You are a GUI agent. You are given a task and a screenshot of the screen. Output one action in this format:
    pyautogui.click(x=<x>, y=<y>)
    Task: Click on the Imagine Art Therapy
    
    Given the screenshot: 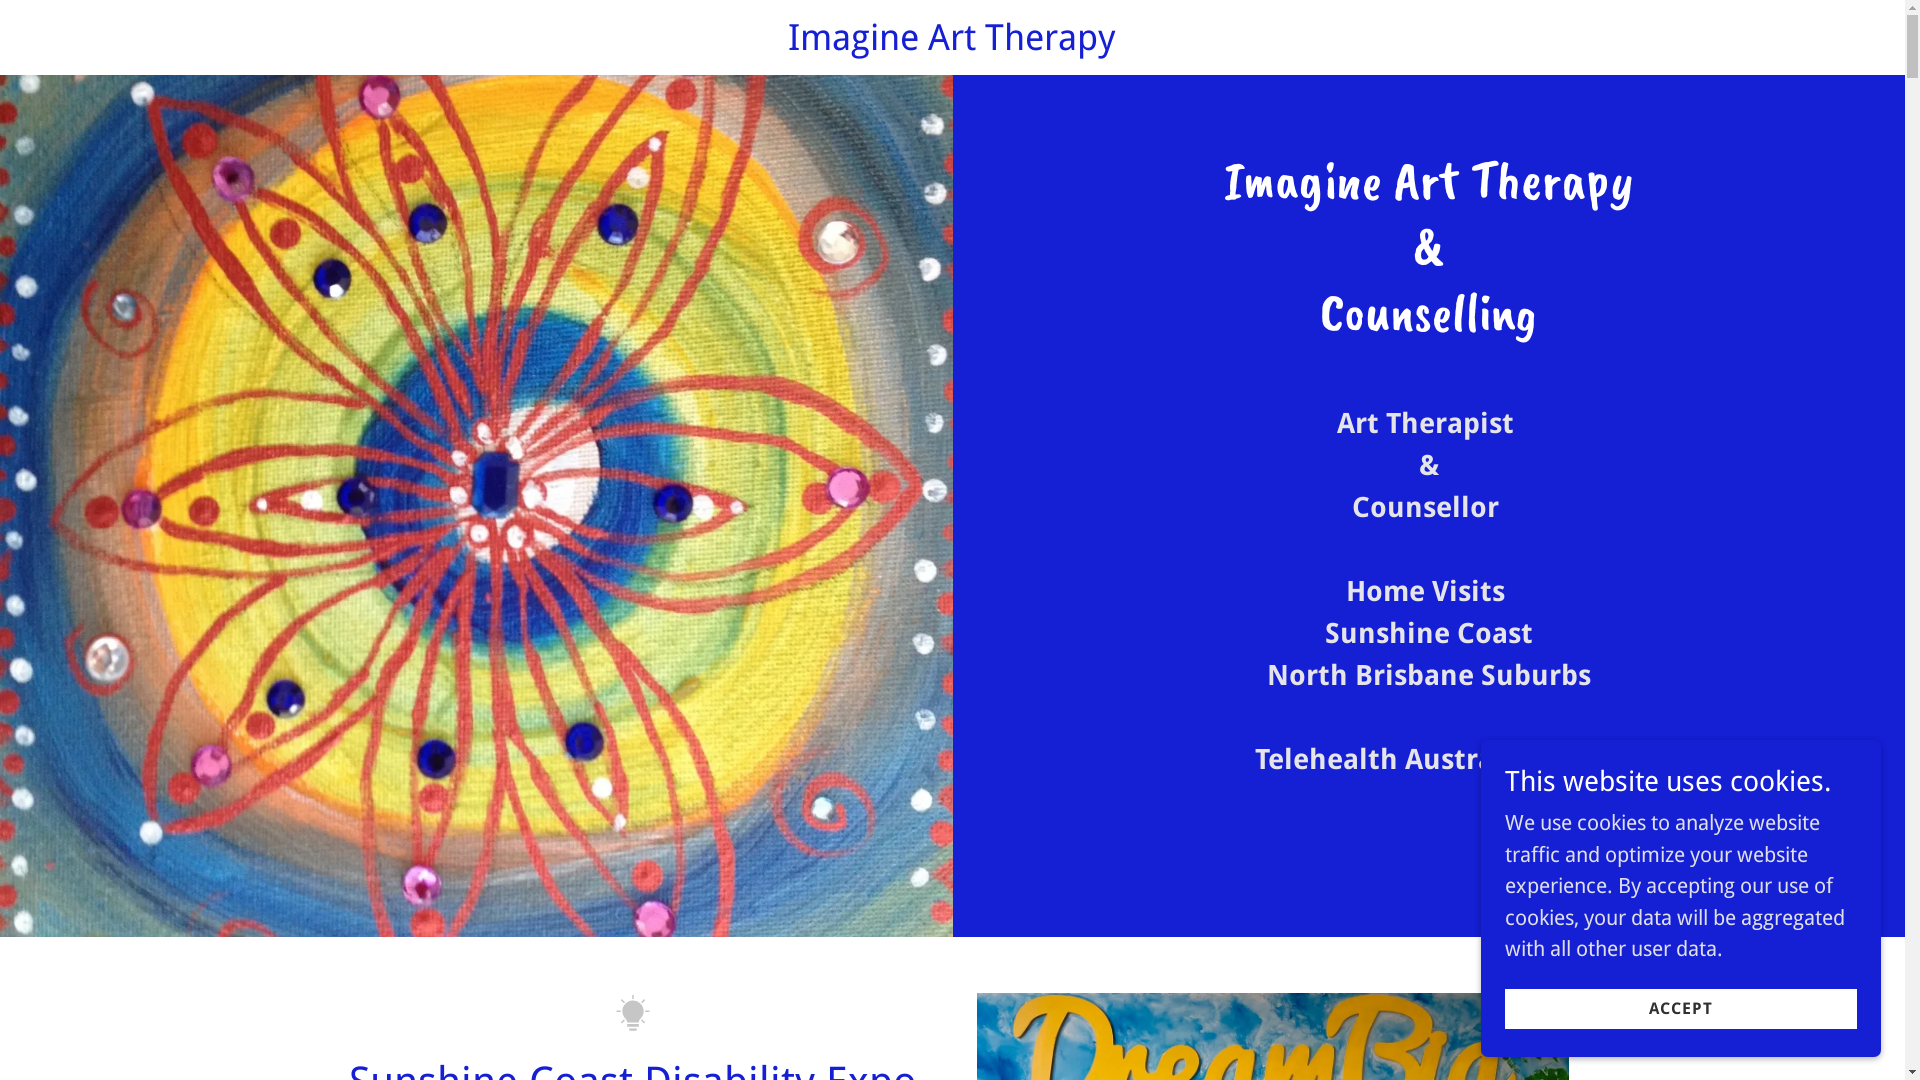 What is the action you would take?
    pyautogui.click(x=952, y=42)
    